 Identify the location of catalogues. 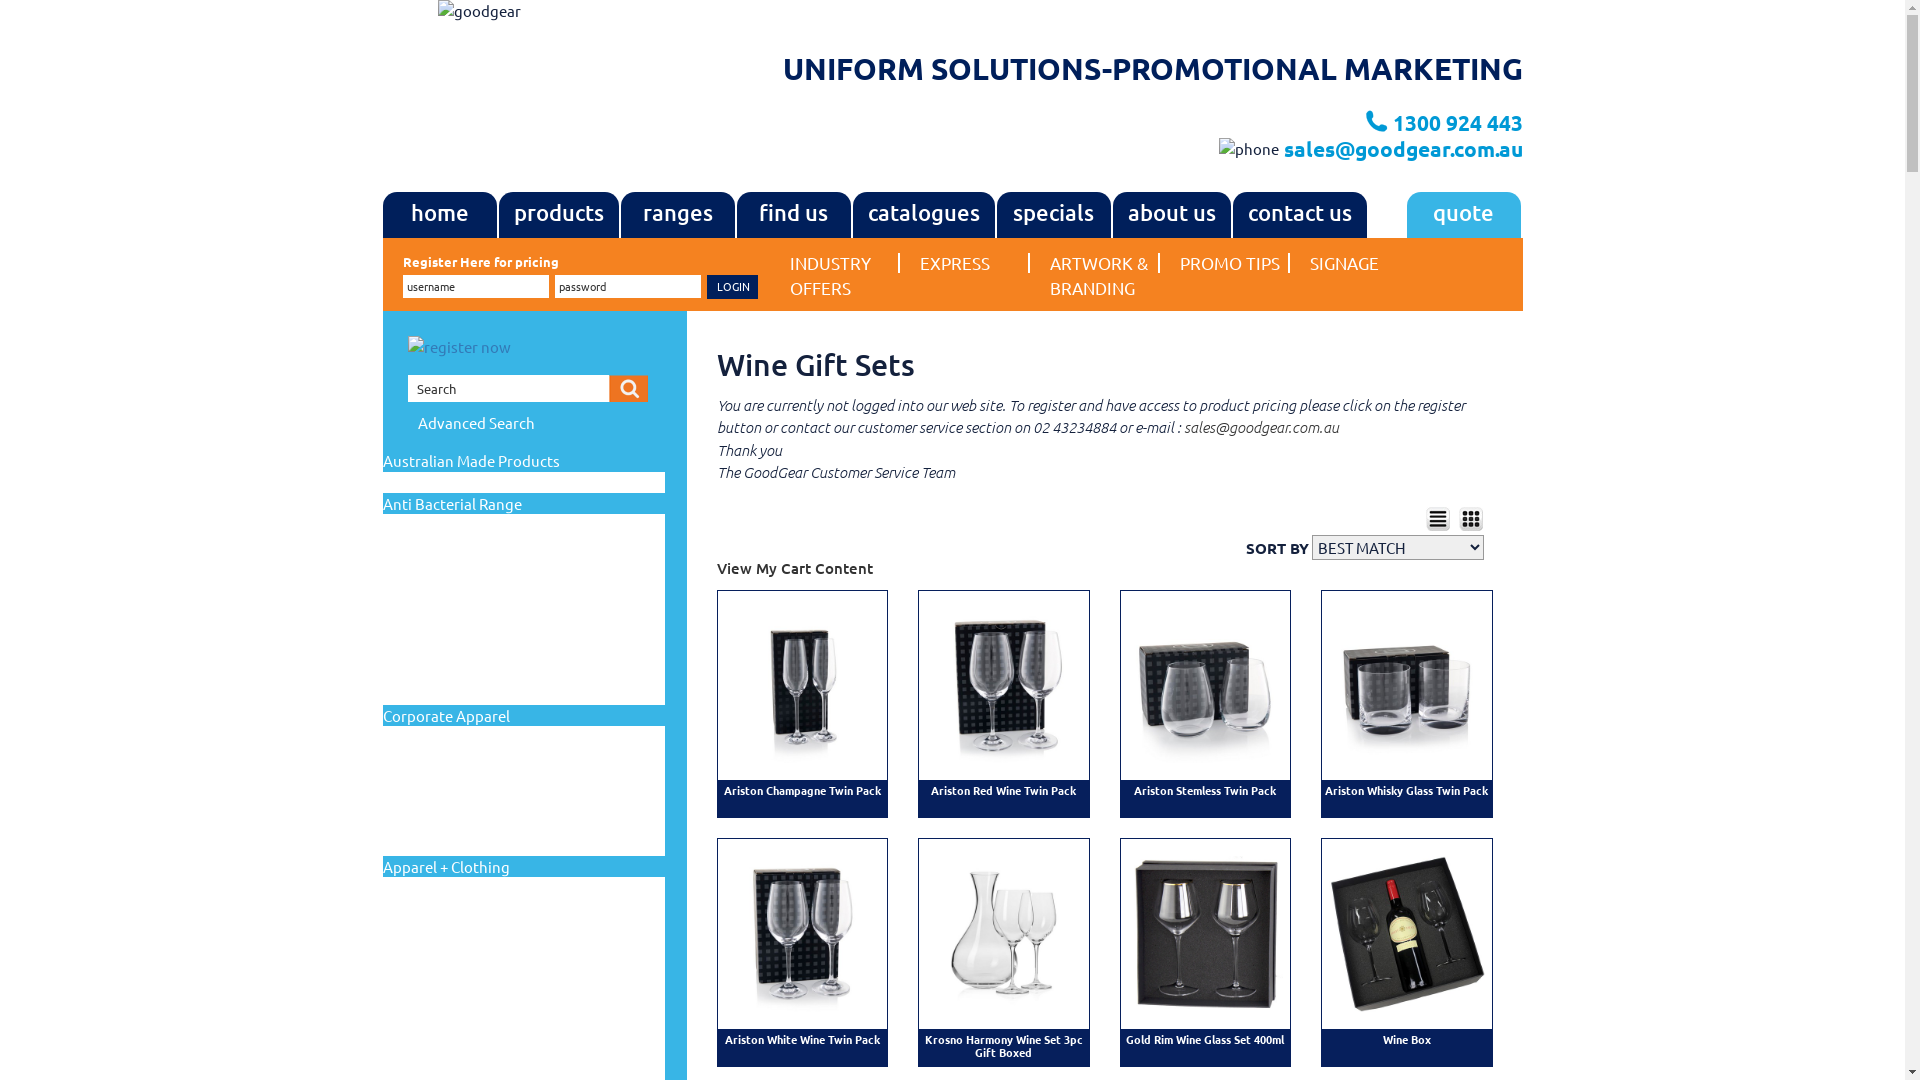
(923, 215).